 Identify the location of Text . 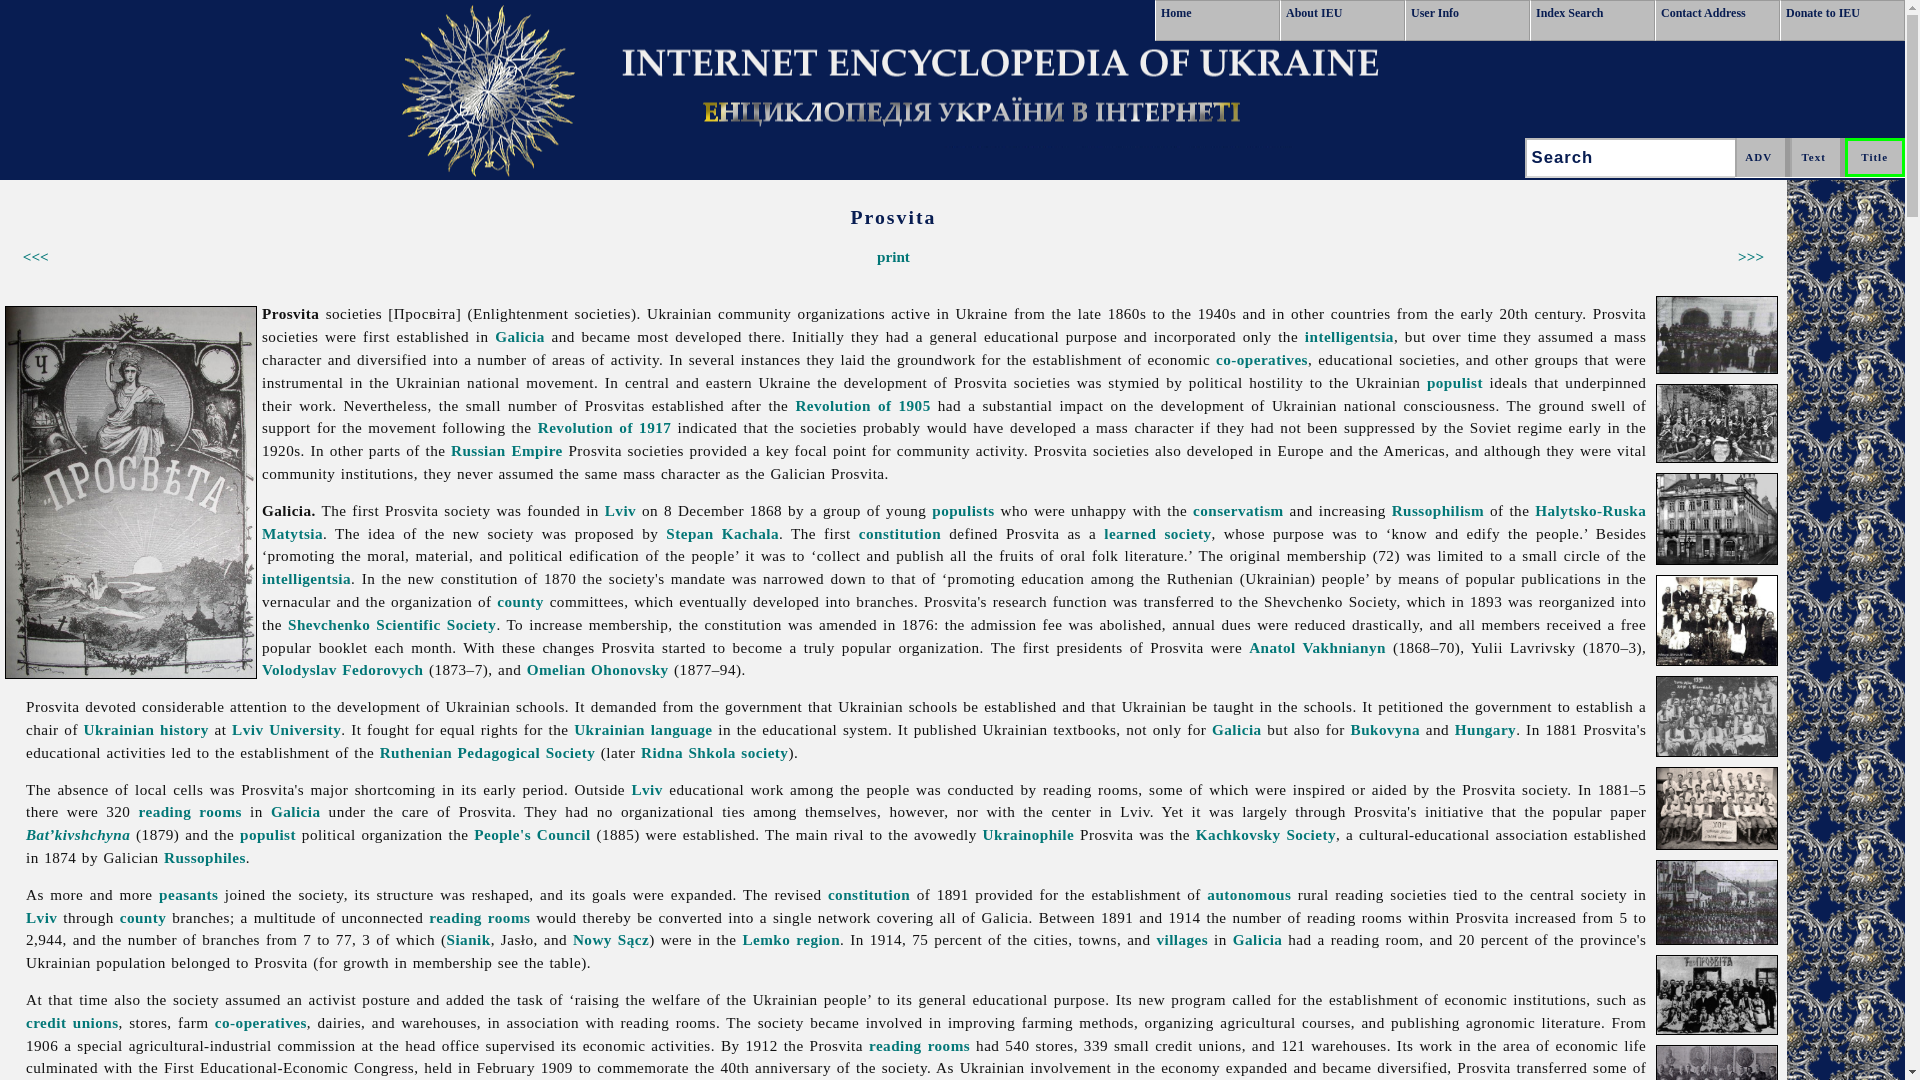
(1817, 158).